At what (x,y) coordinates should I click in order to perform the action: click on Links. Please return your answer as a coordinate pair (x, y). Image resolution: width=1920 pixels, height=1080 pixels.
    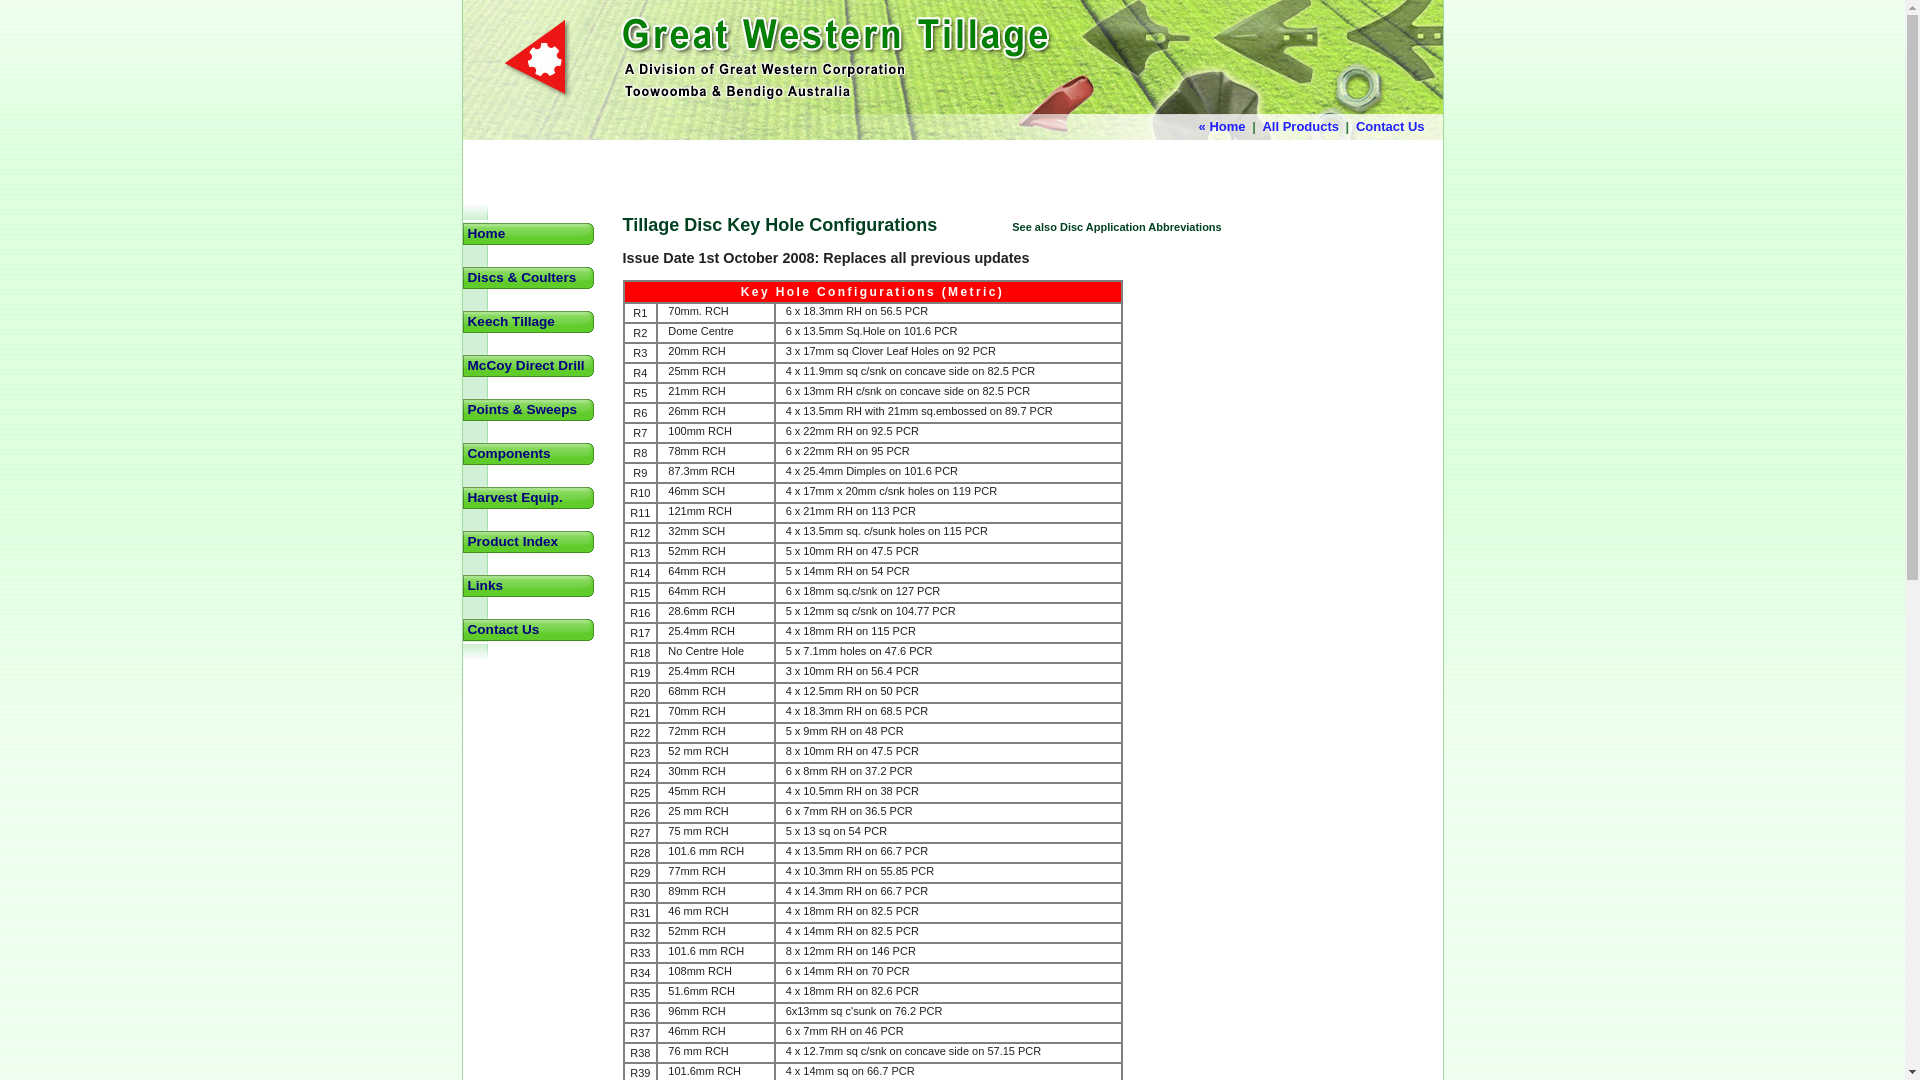
    Looking at the image, I should click on (530, 586).